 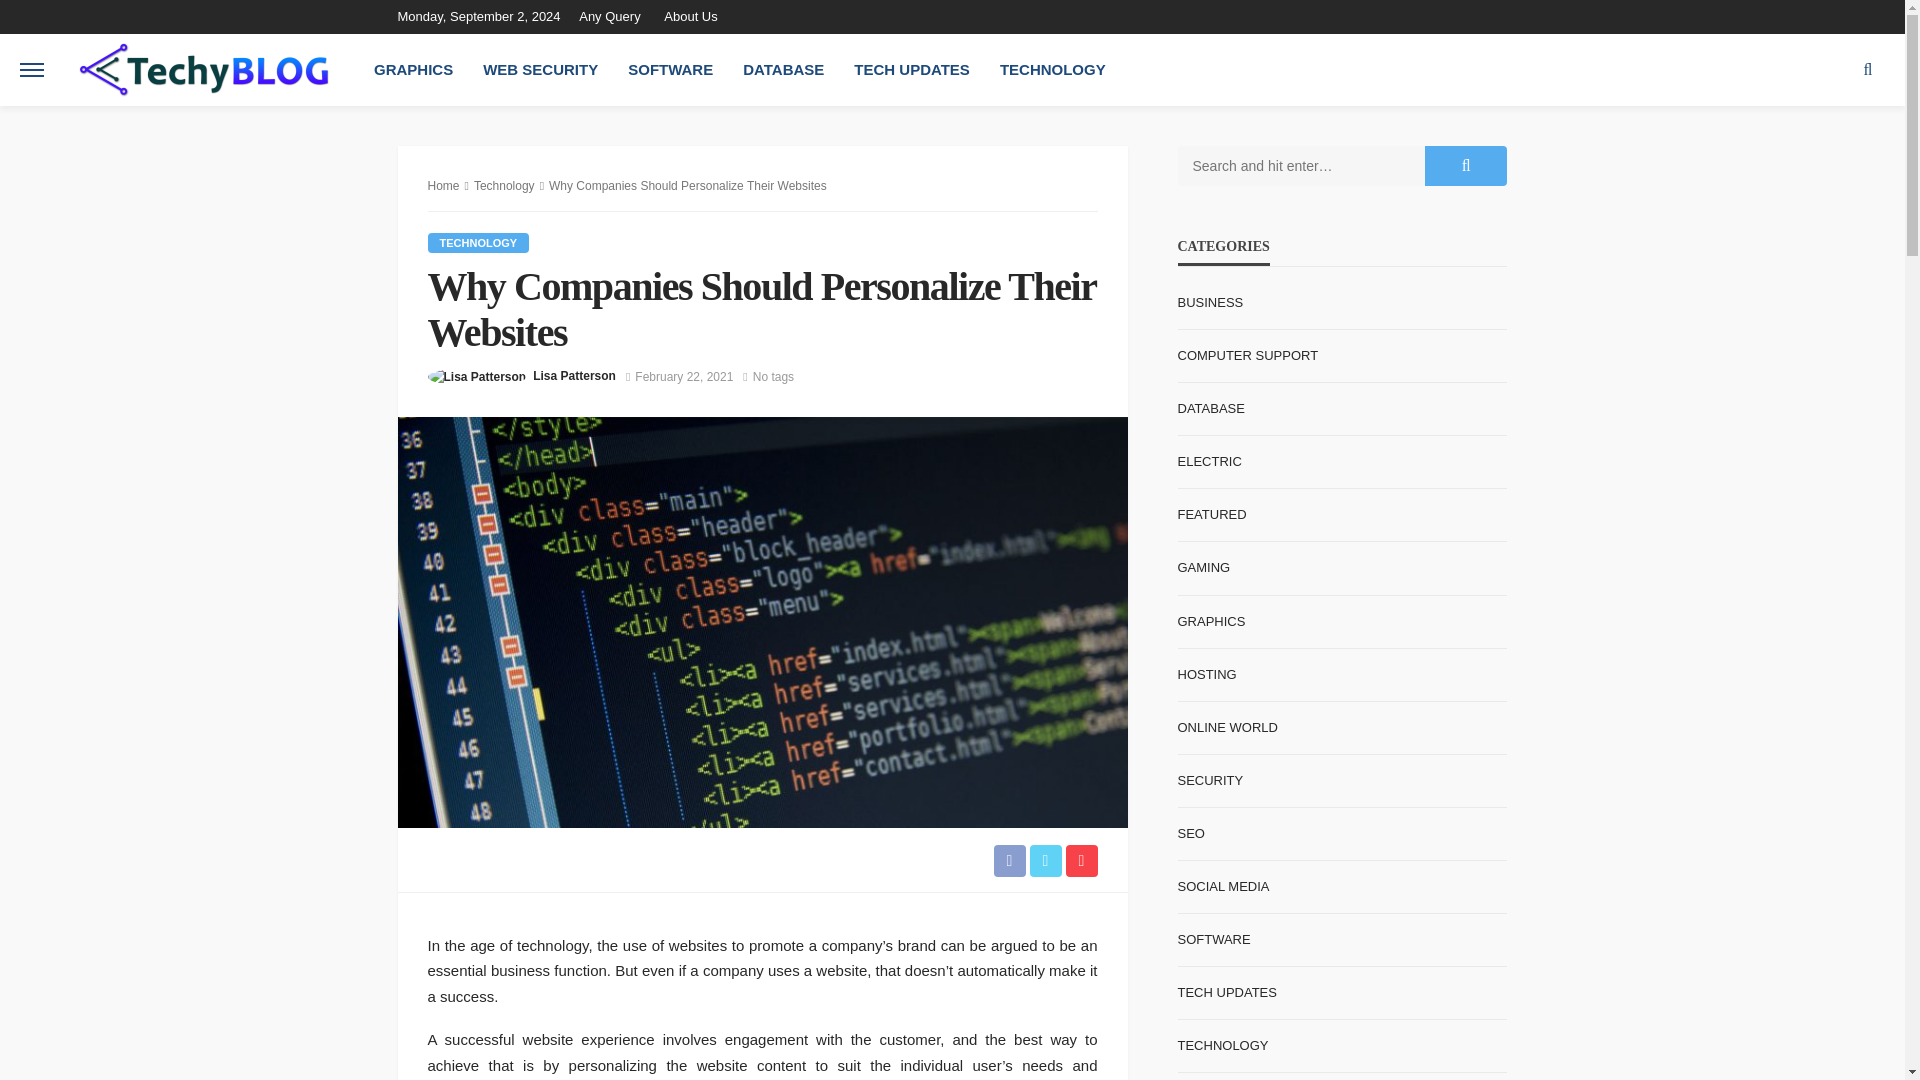 I want to click on TECHNOLOGY, so click(x=1052, y=69).